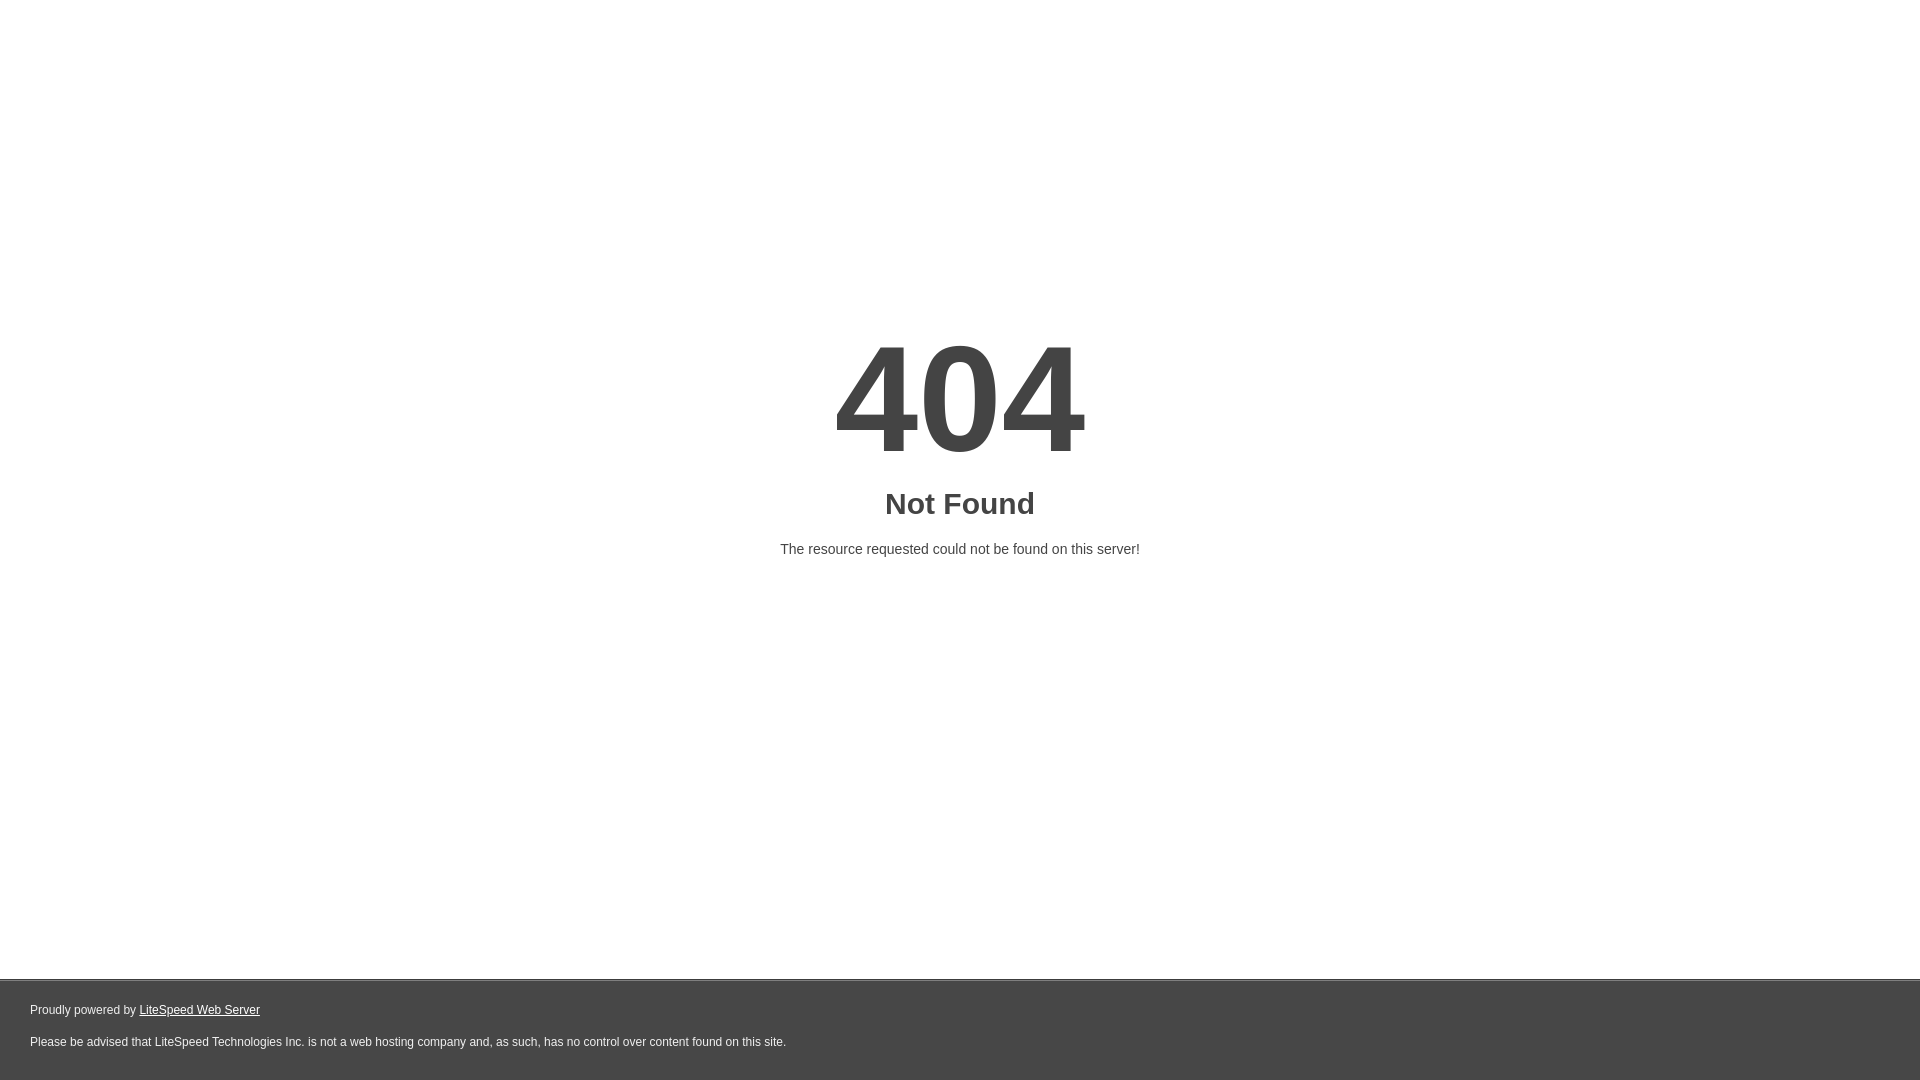  Describe the element at coordinates (200, 1010) in the screenshot. I see `LiteSpeed Web Server` at that location.